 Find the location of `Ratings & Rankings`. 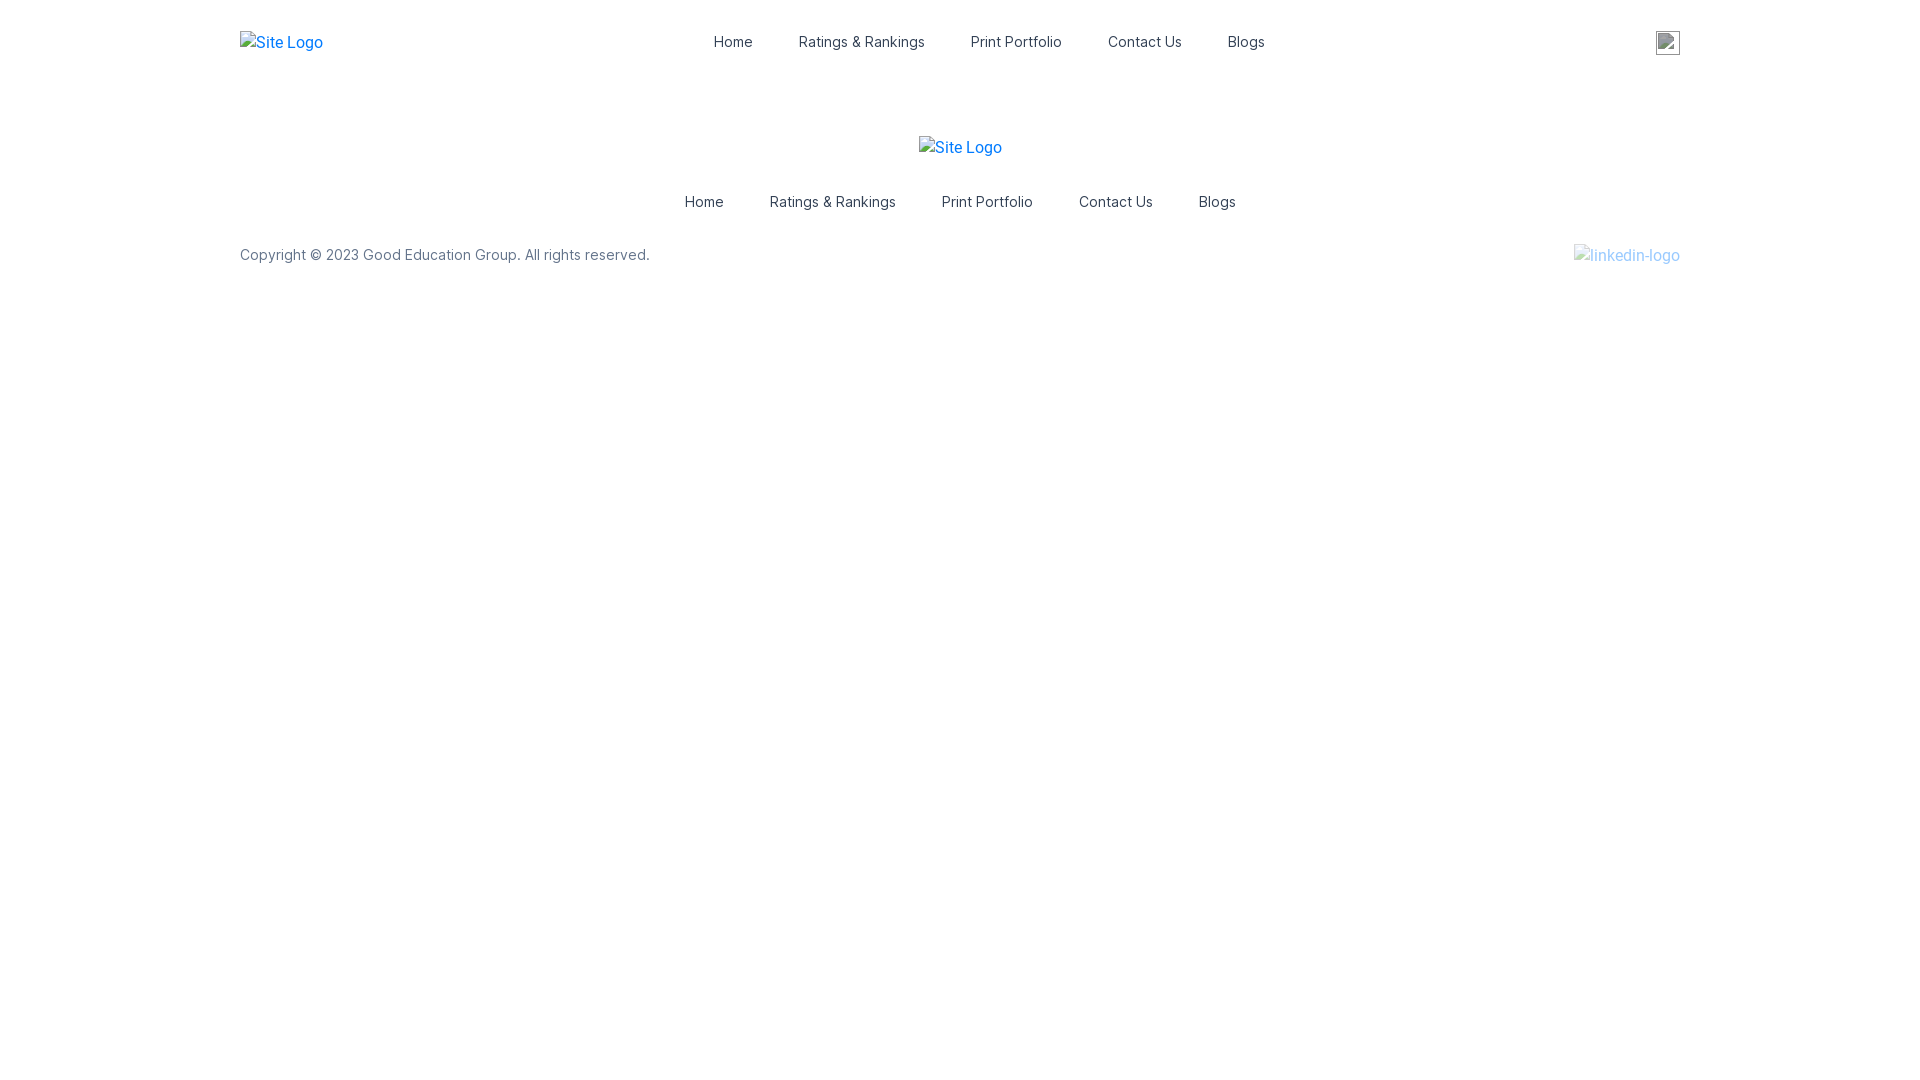

Ratings & Rankings is located at coordinates (862, 42).